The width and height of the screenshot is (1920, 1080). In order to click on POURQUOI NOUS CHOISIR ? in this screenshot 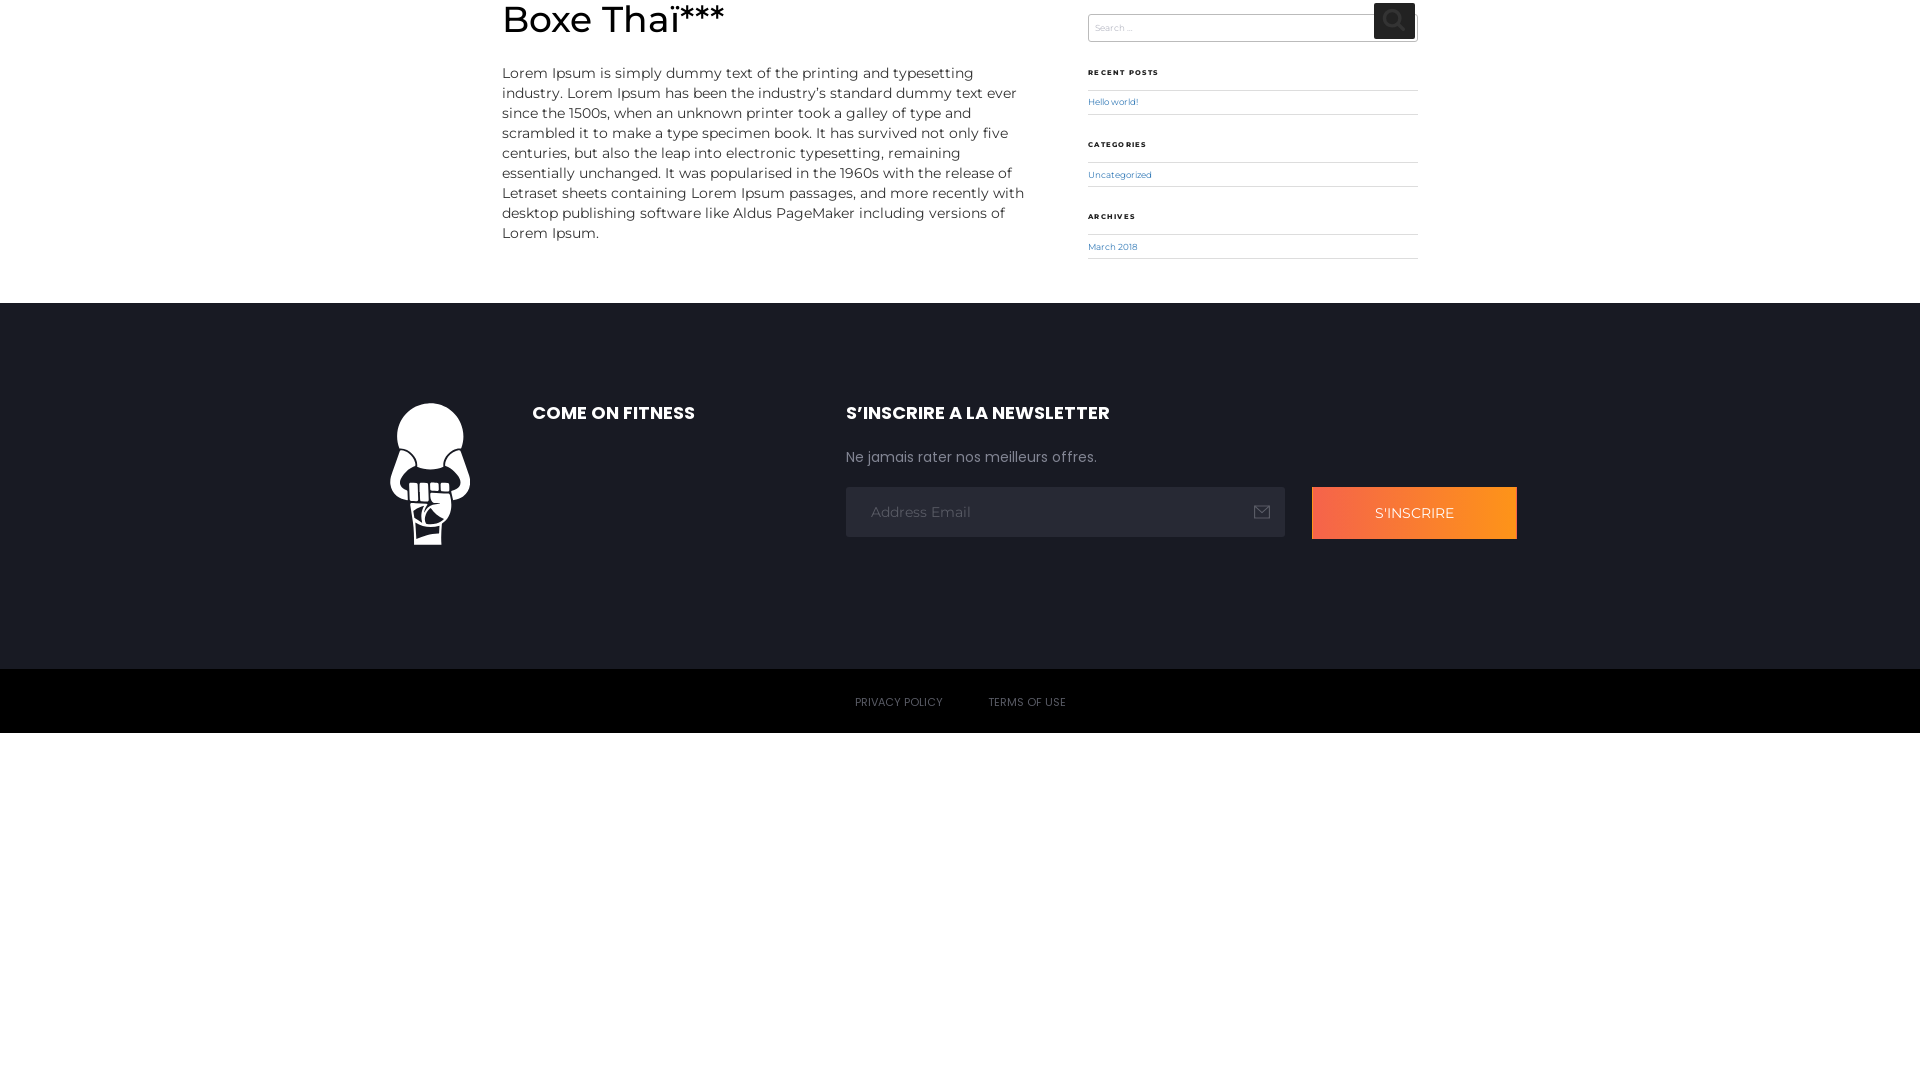, I will do `click(1322, 54)`.